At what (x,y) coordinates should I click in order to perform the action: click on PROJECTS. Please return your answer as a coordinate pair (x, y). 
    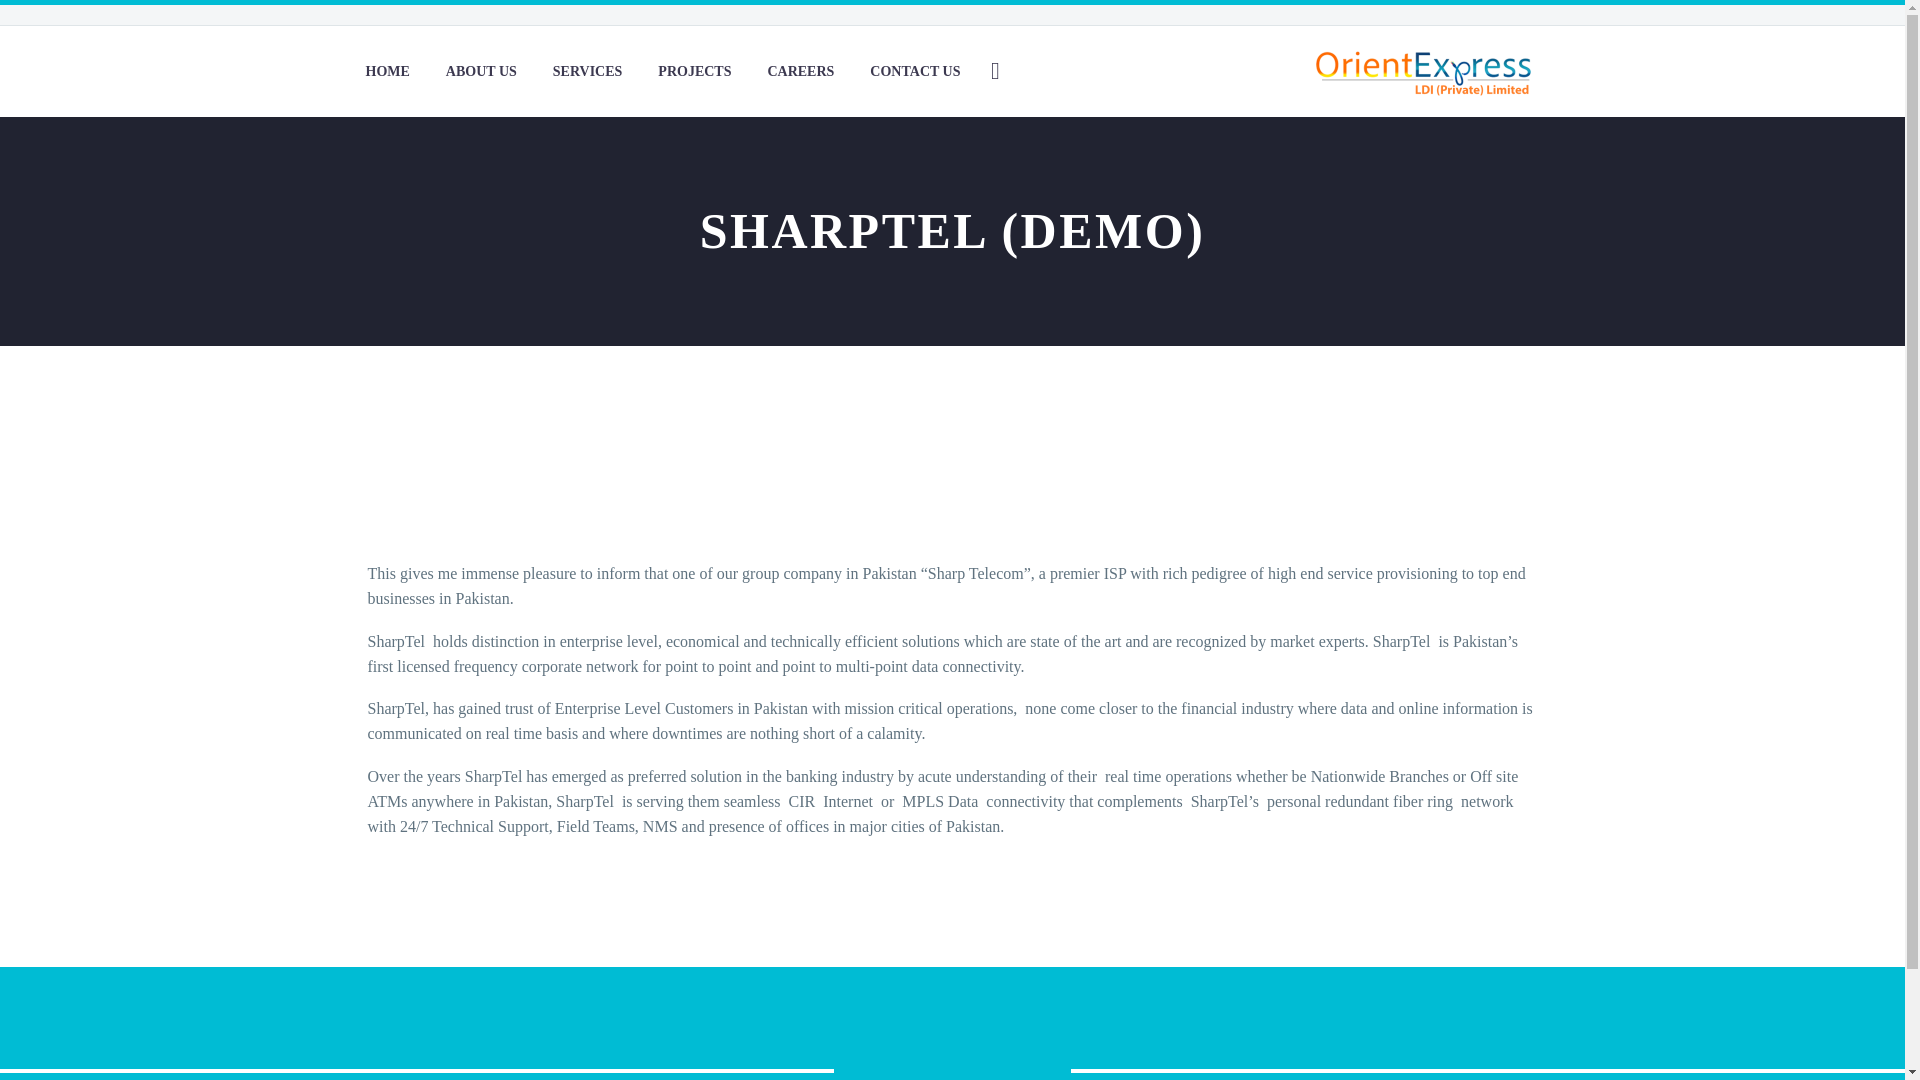
    Looking at the image, I should click on (694, 72).